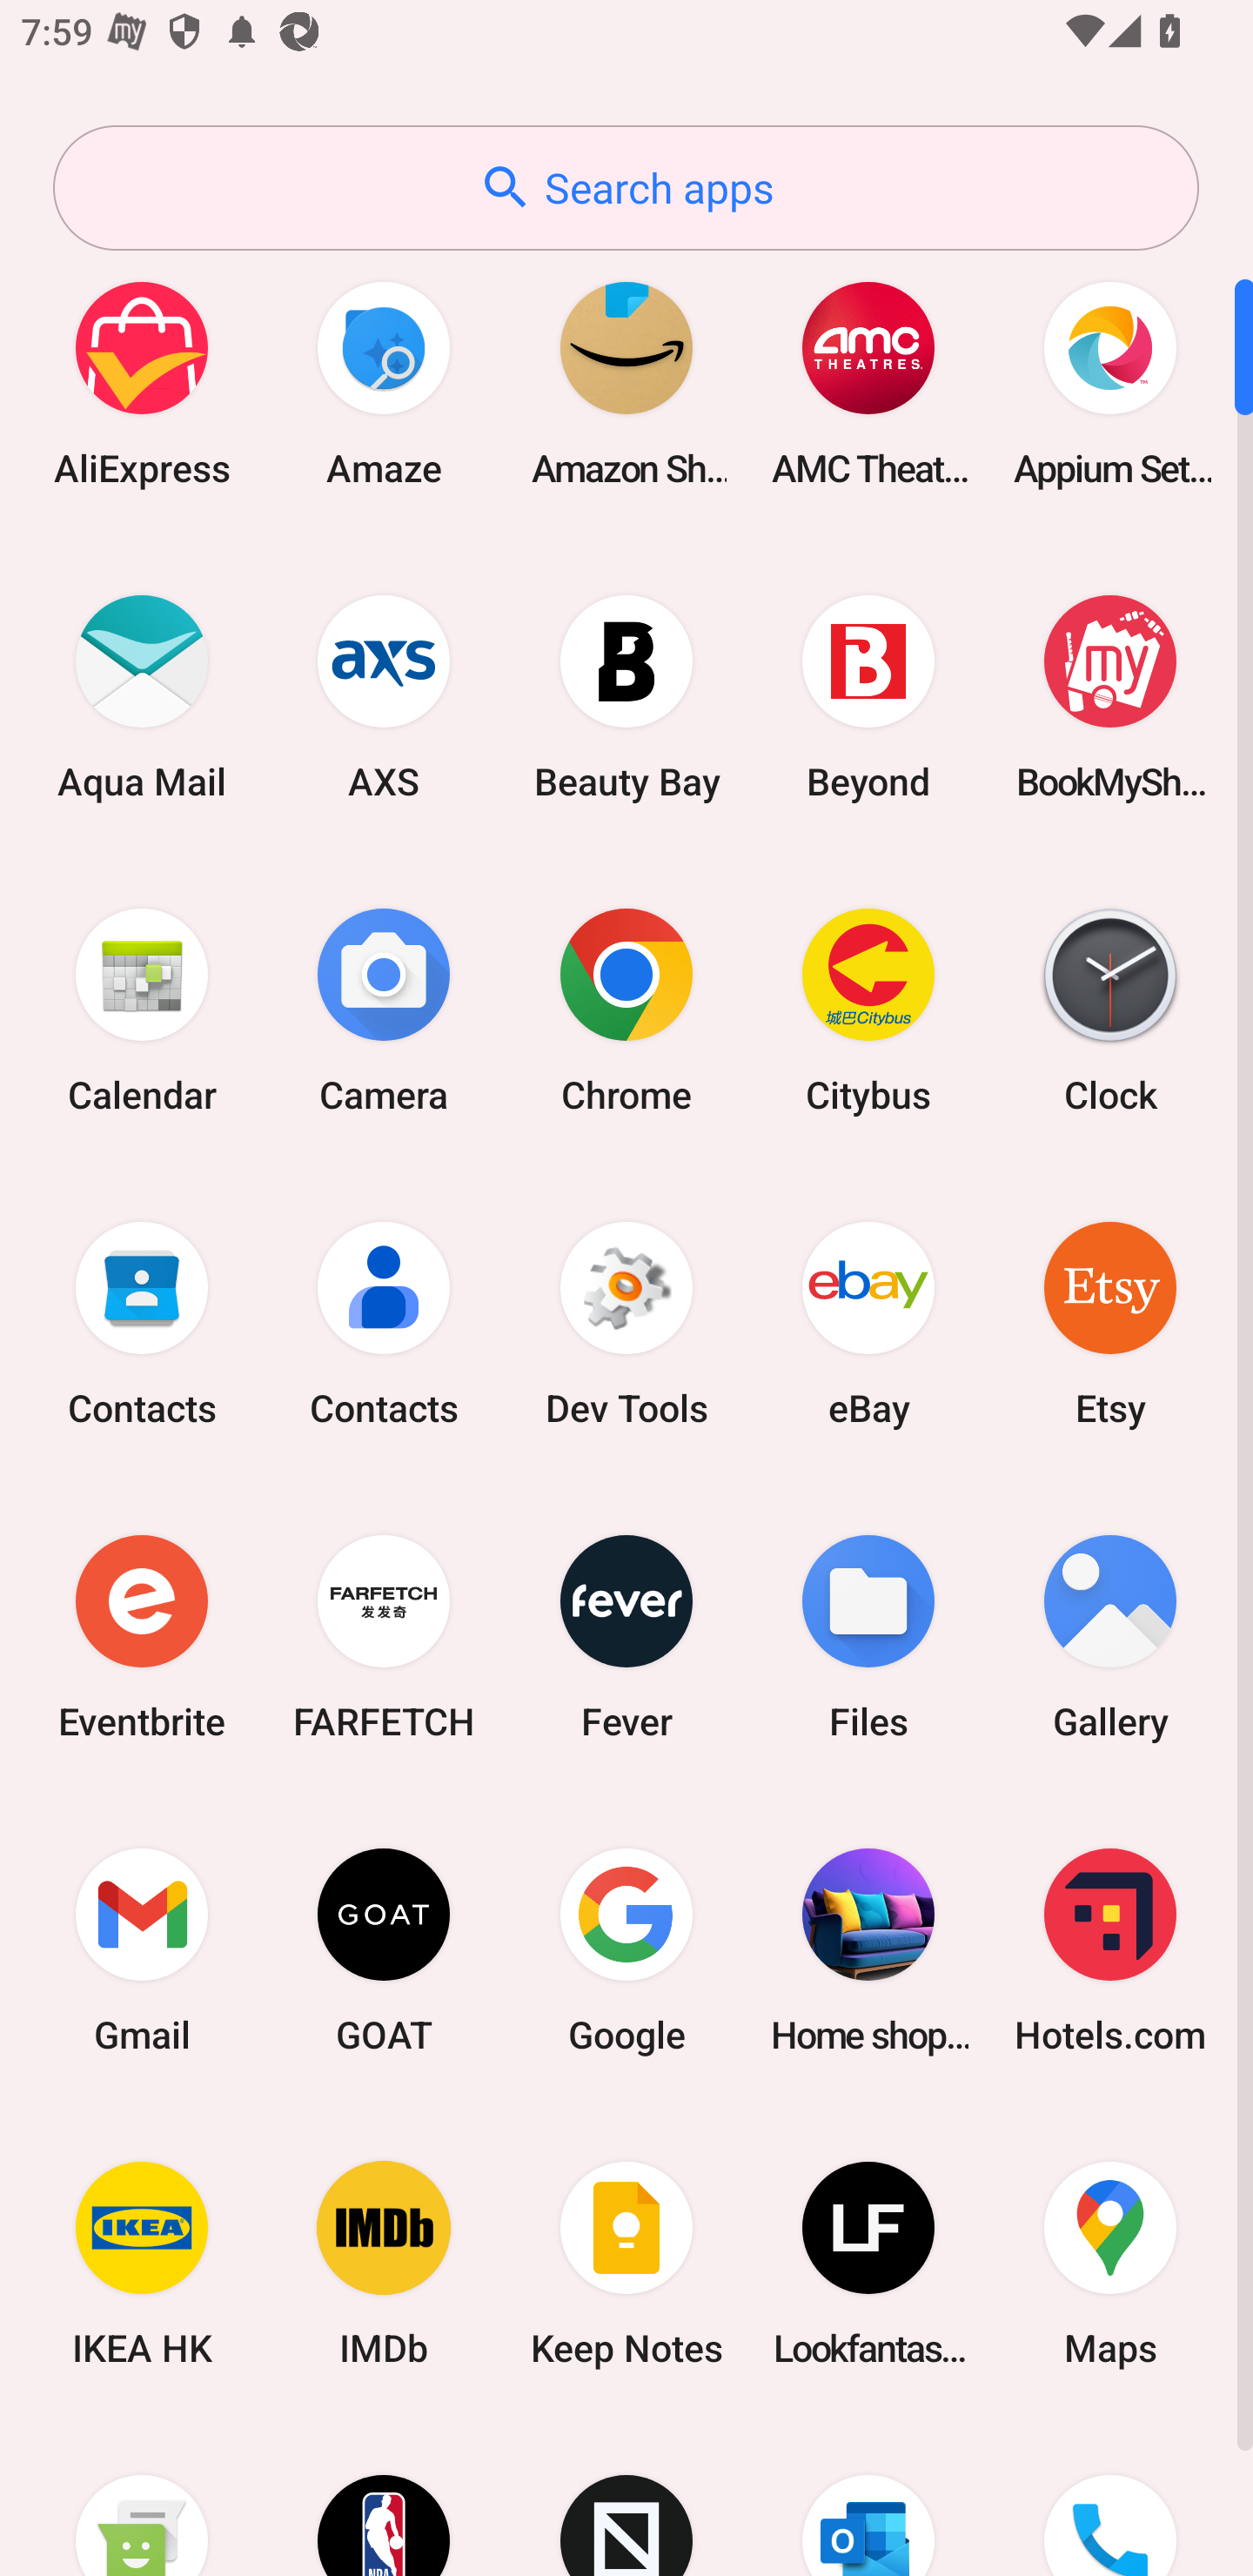 This screenshot has width=1253, height=2576. I want to click on Eventbrite, so click(142, 1636).